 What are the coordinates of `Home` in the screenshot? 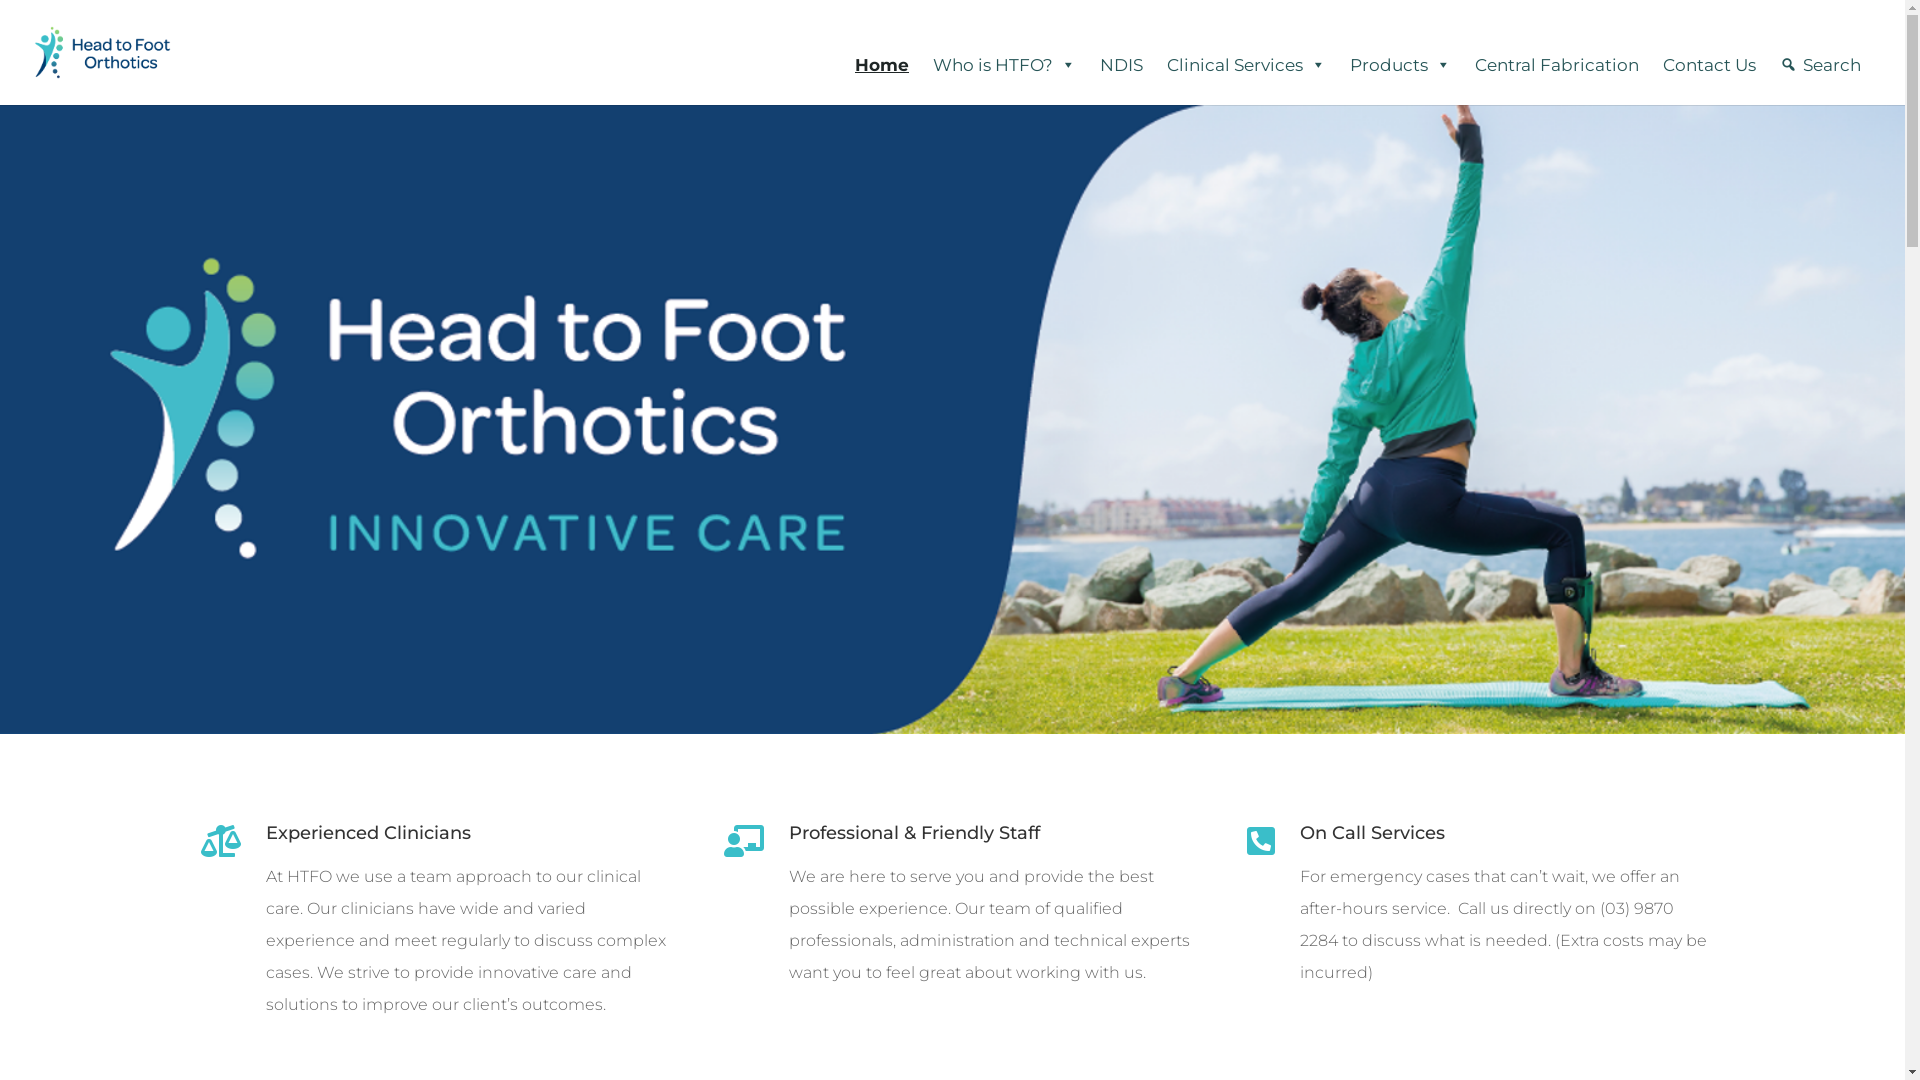 It's located at (882, 65).